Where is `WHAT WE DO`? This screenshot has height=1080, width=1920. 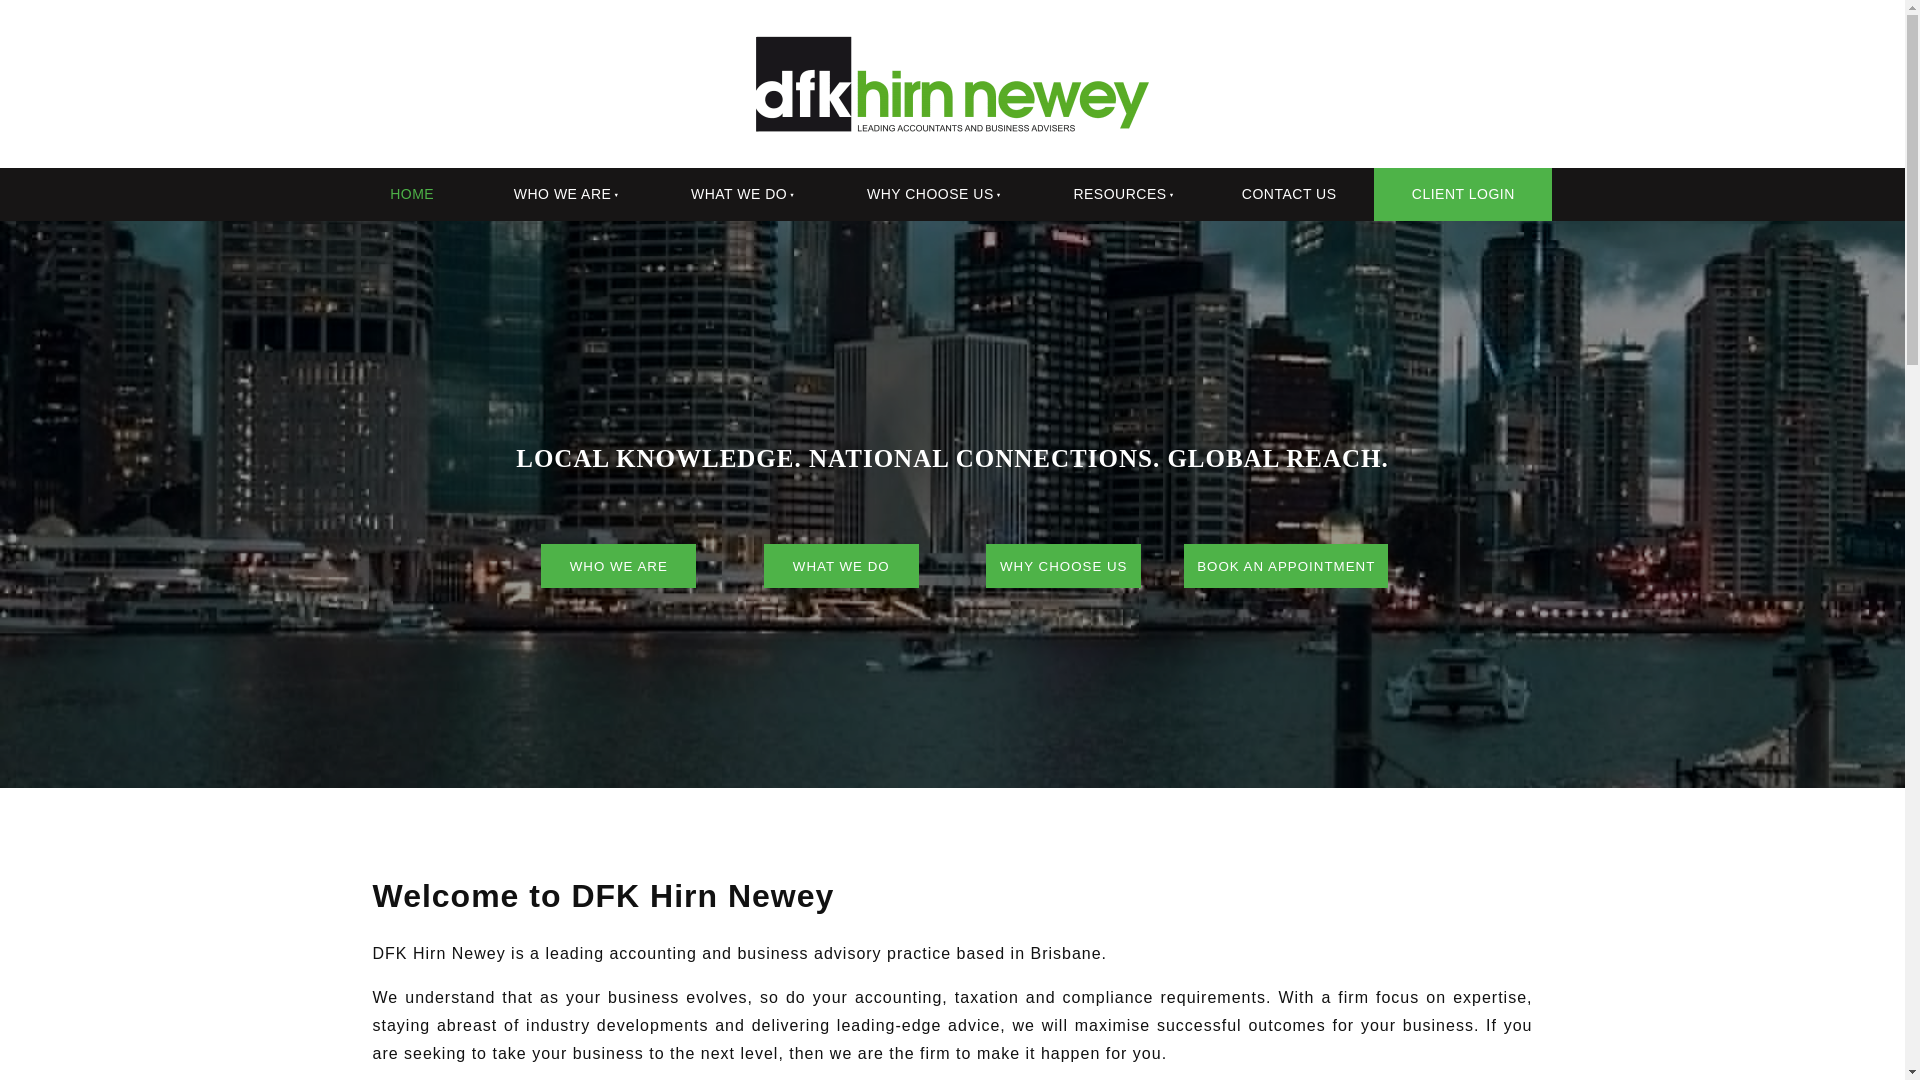 WHAT WE DO is located at coordinates (736, 194).